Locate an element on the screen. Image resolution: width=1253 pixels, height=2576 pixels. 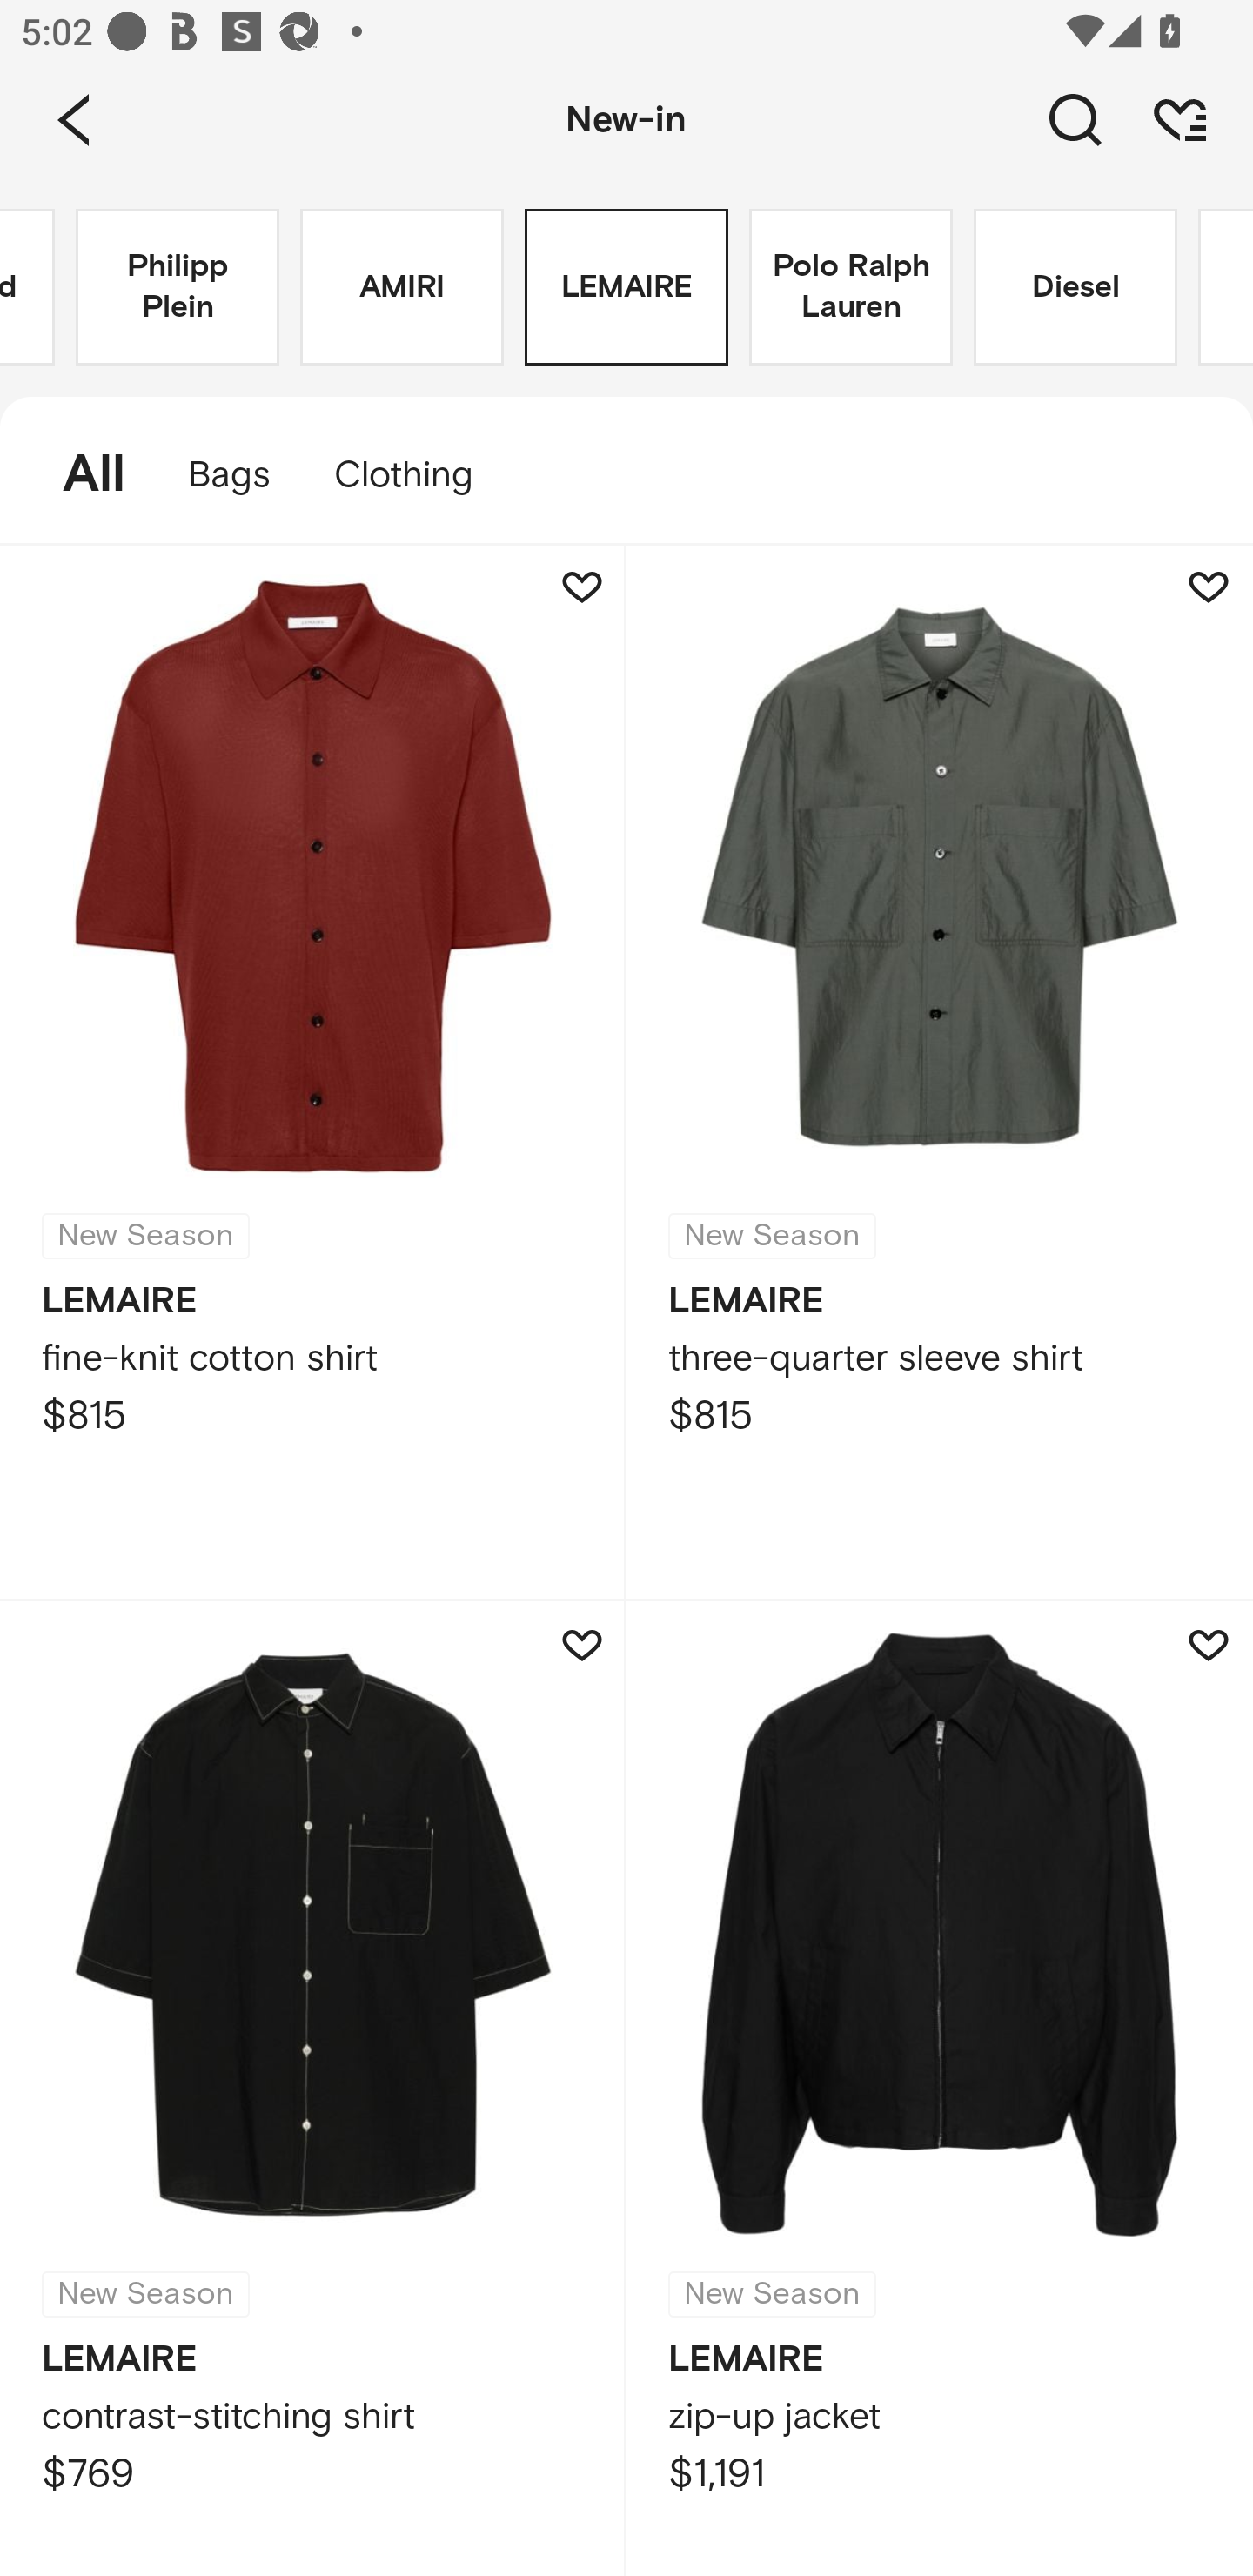
New Season LEMAIRE fine-knit cotton shirt $815 is located at coordinates (313, 1072).